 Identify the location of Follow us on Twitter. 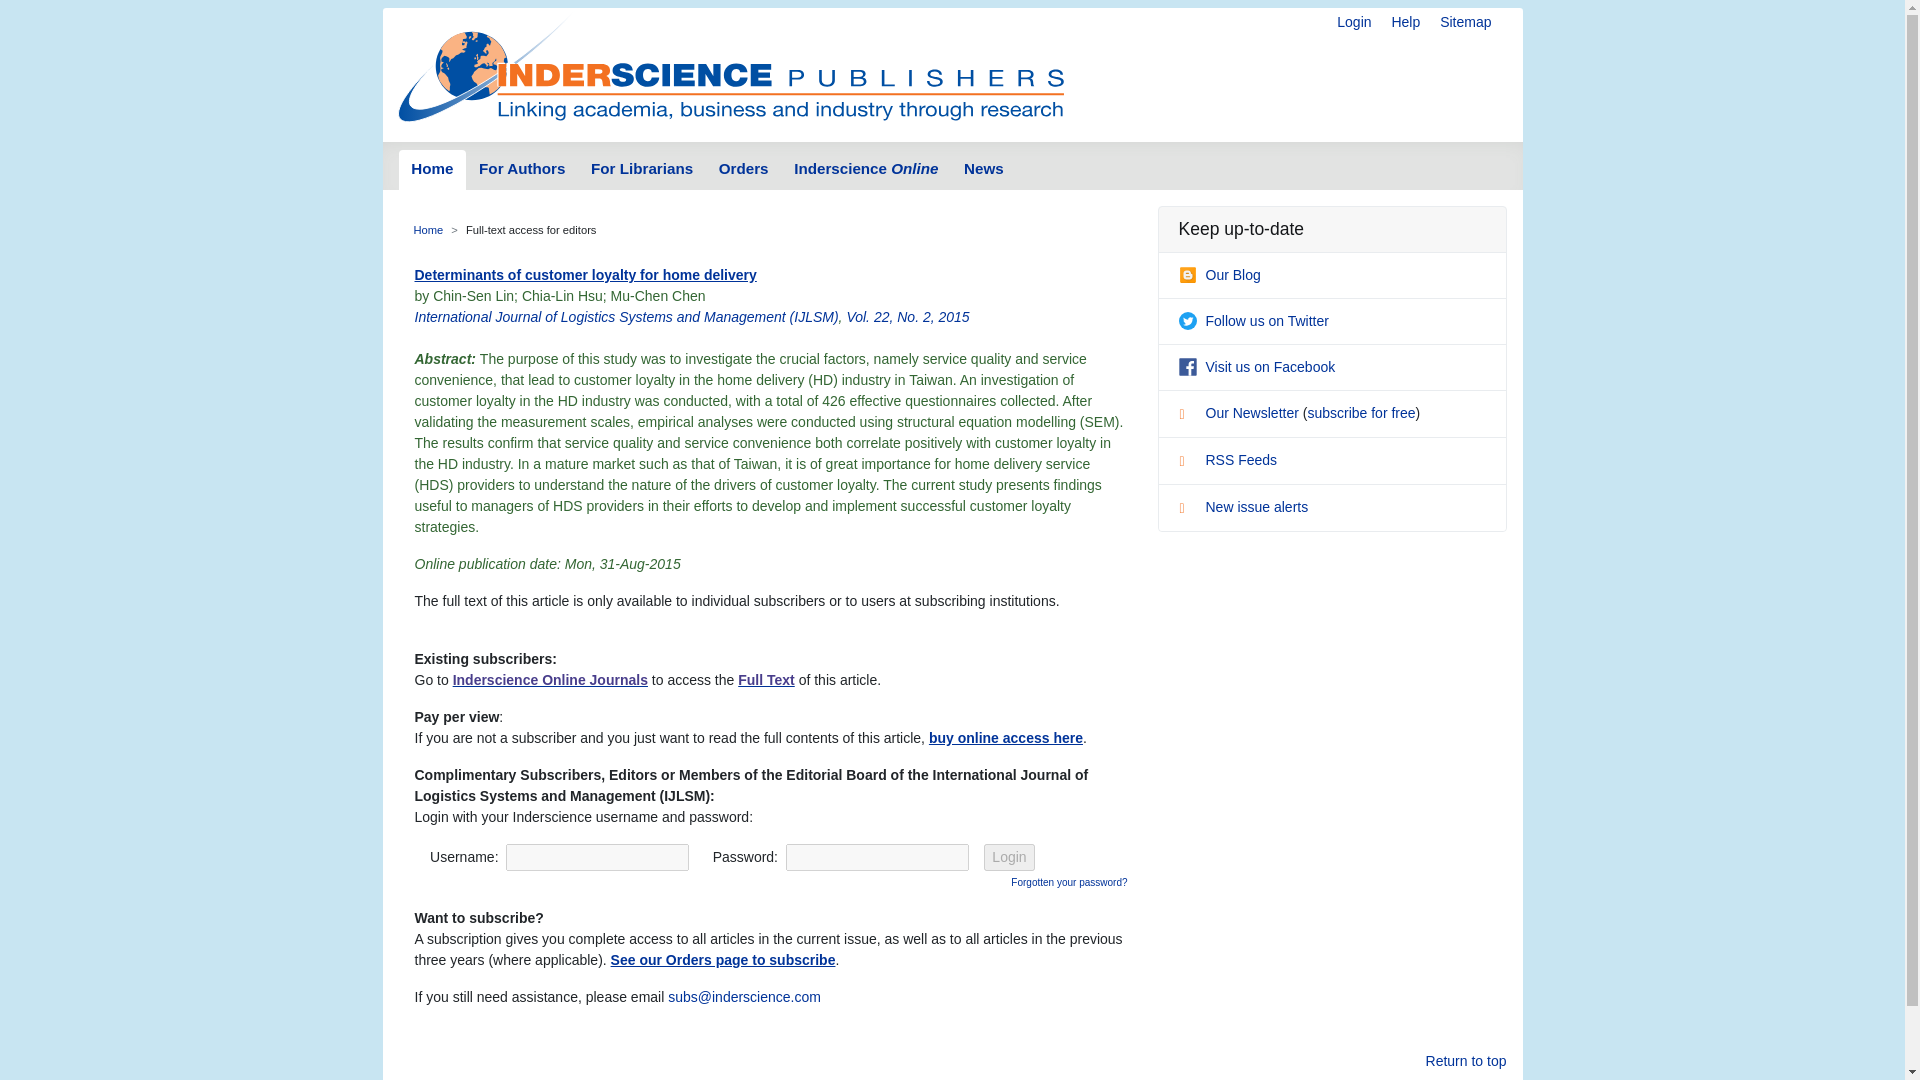
(1253, 321).